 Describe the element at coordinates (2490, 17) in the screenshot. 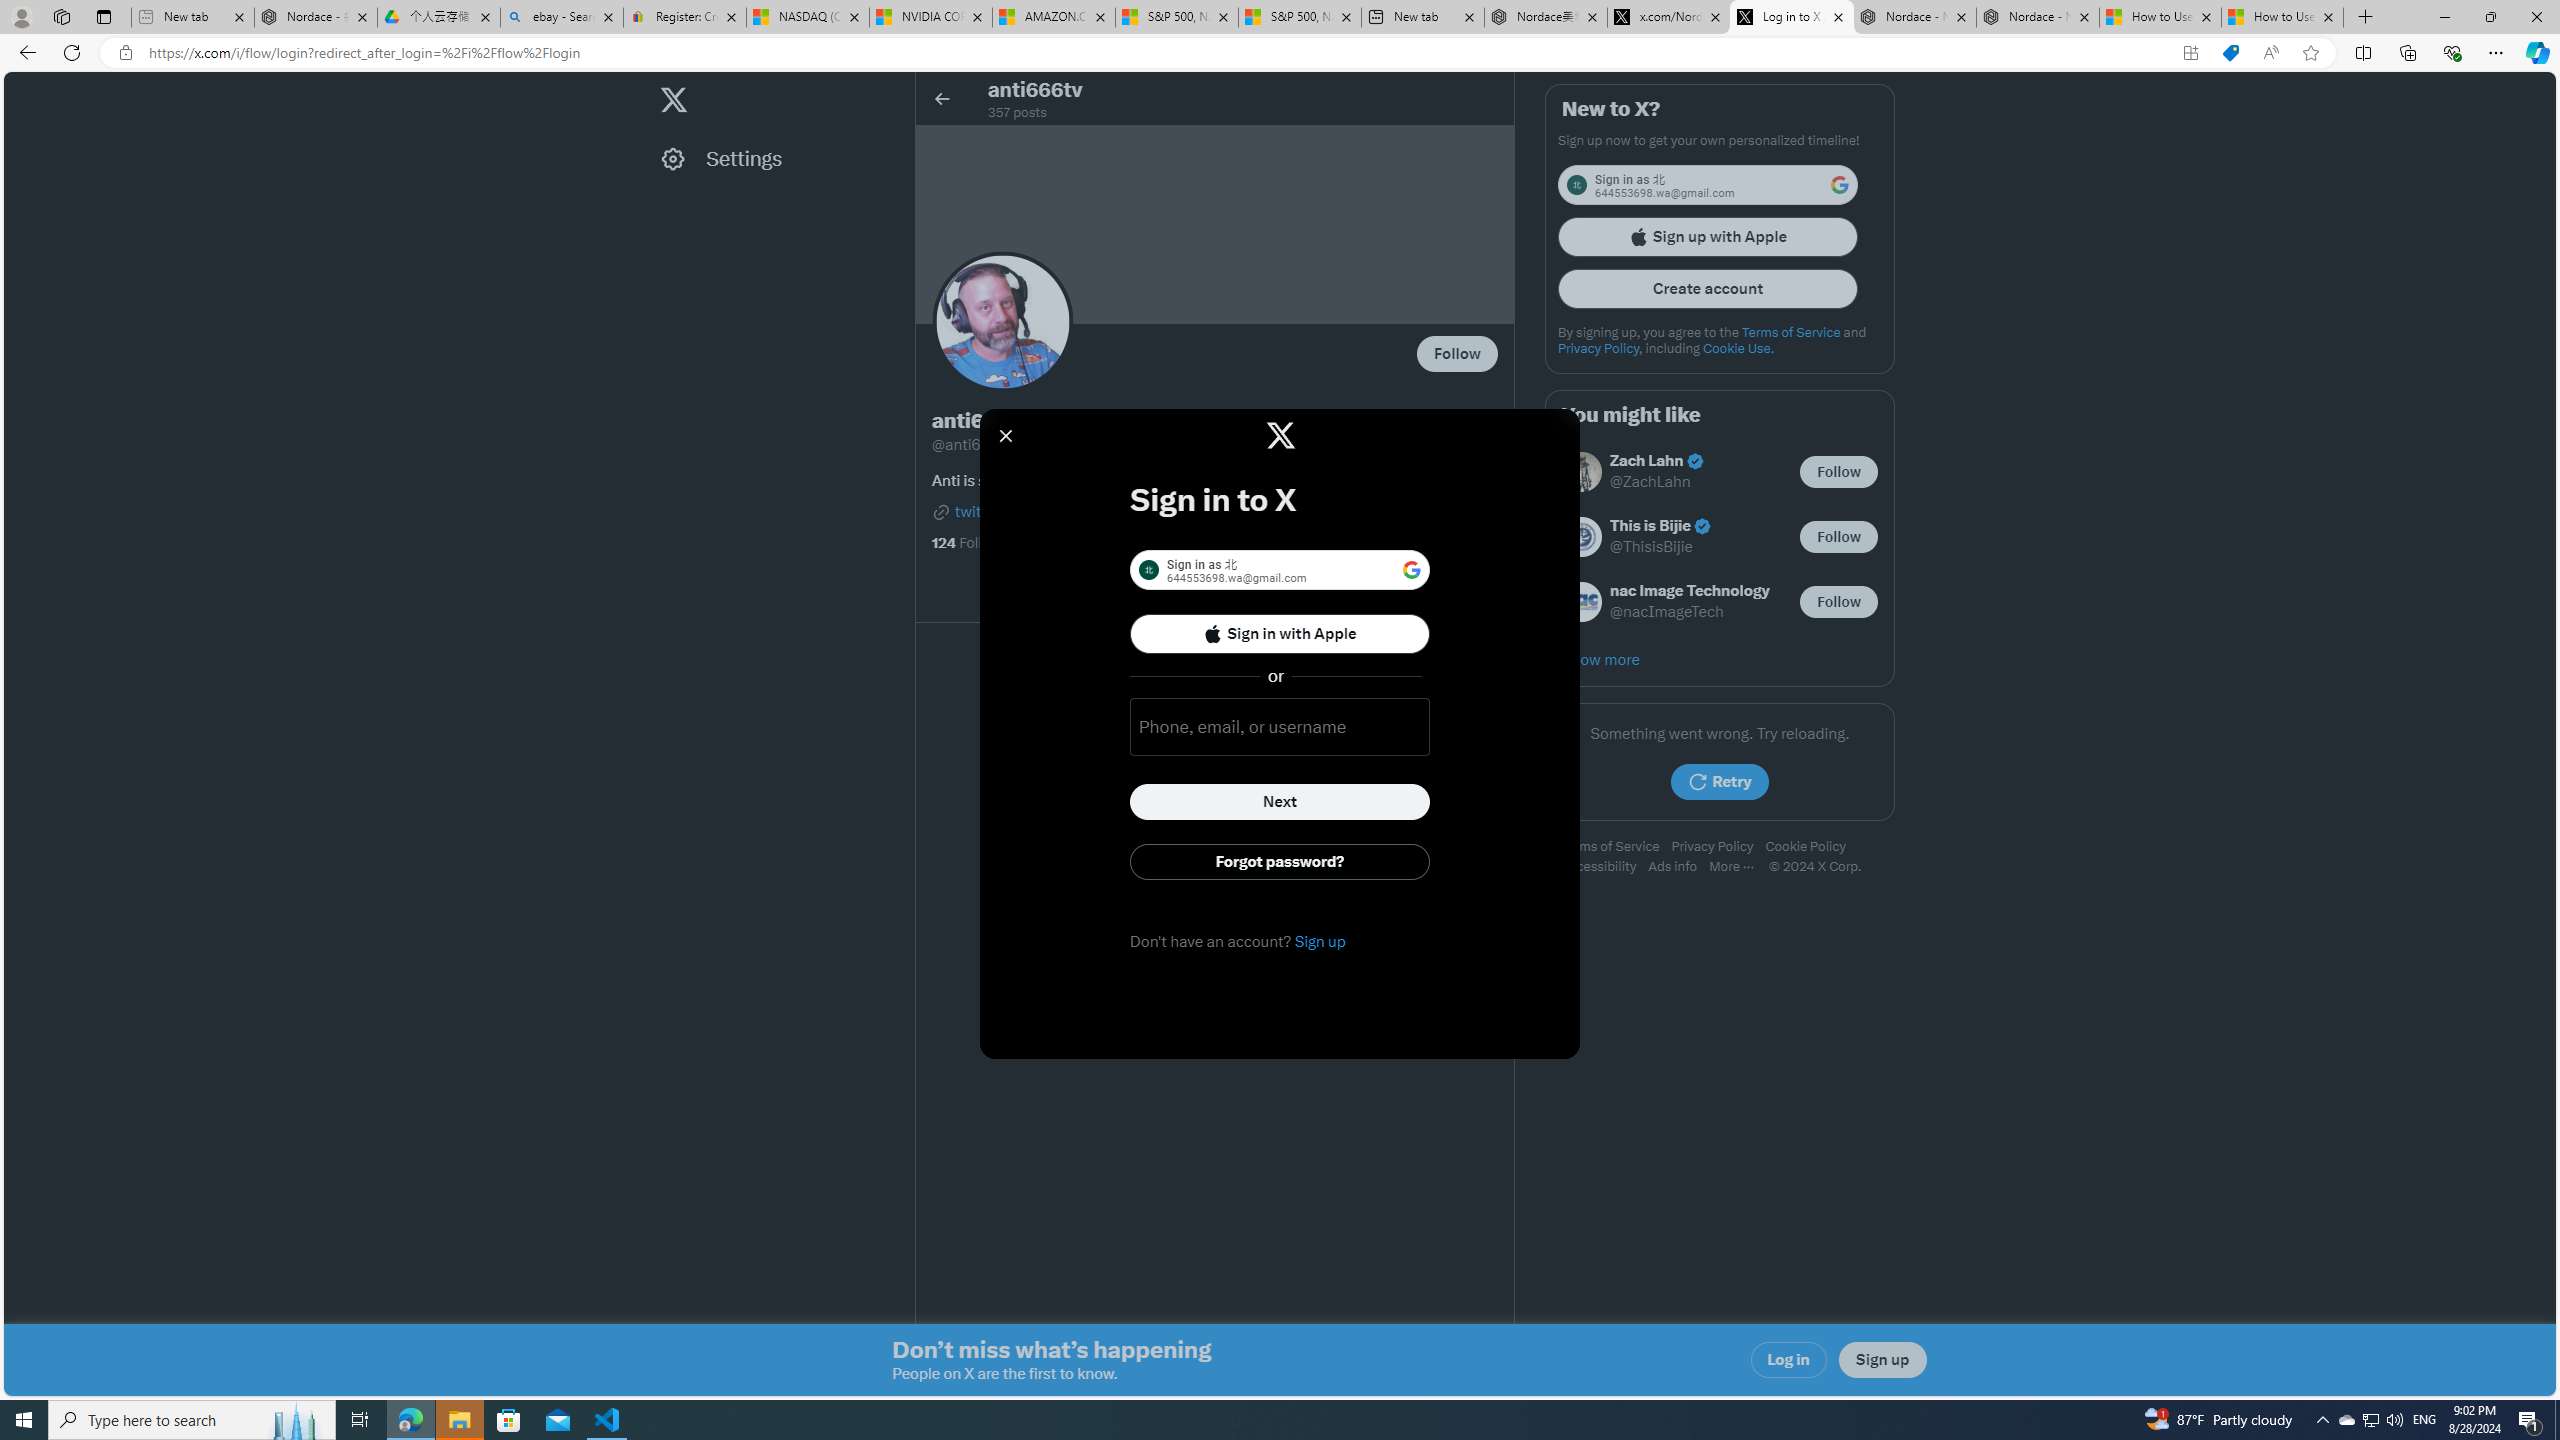

I see `Restore` at that location.